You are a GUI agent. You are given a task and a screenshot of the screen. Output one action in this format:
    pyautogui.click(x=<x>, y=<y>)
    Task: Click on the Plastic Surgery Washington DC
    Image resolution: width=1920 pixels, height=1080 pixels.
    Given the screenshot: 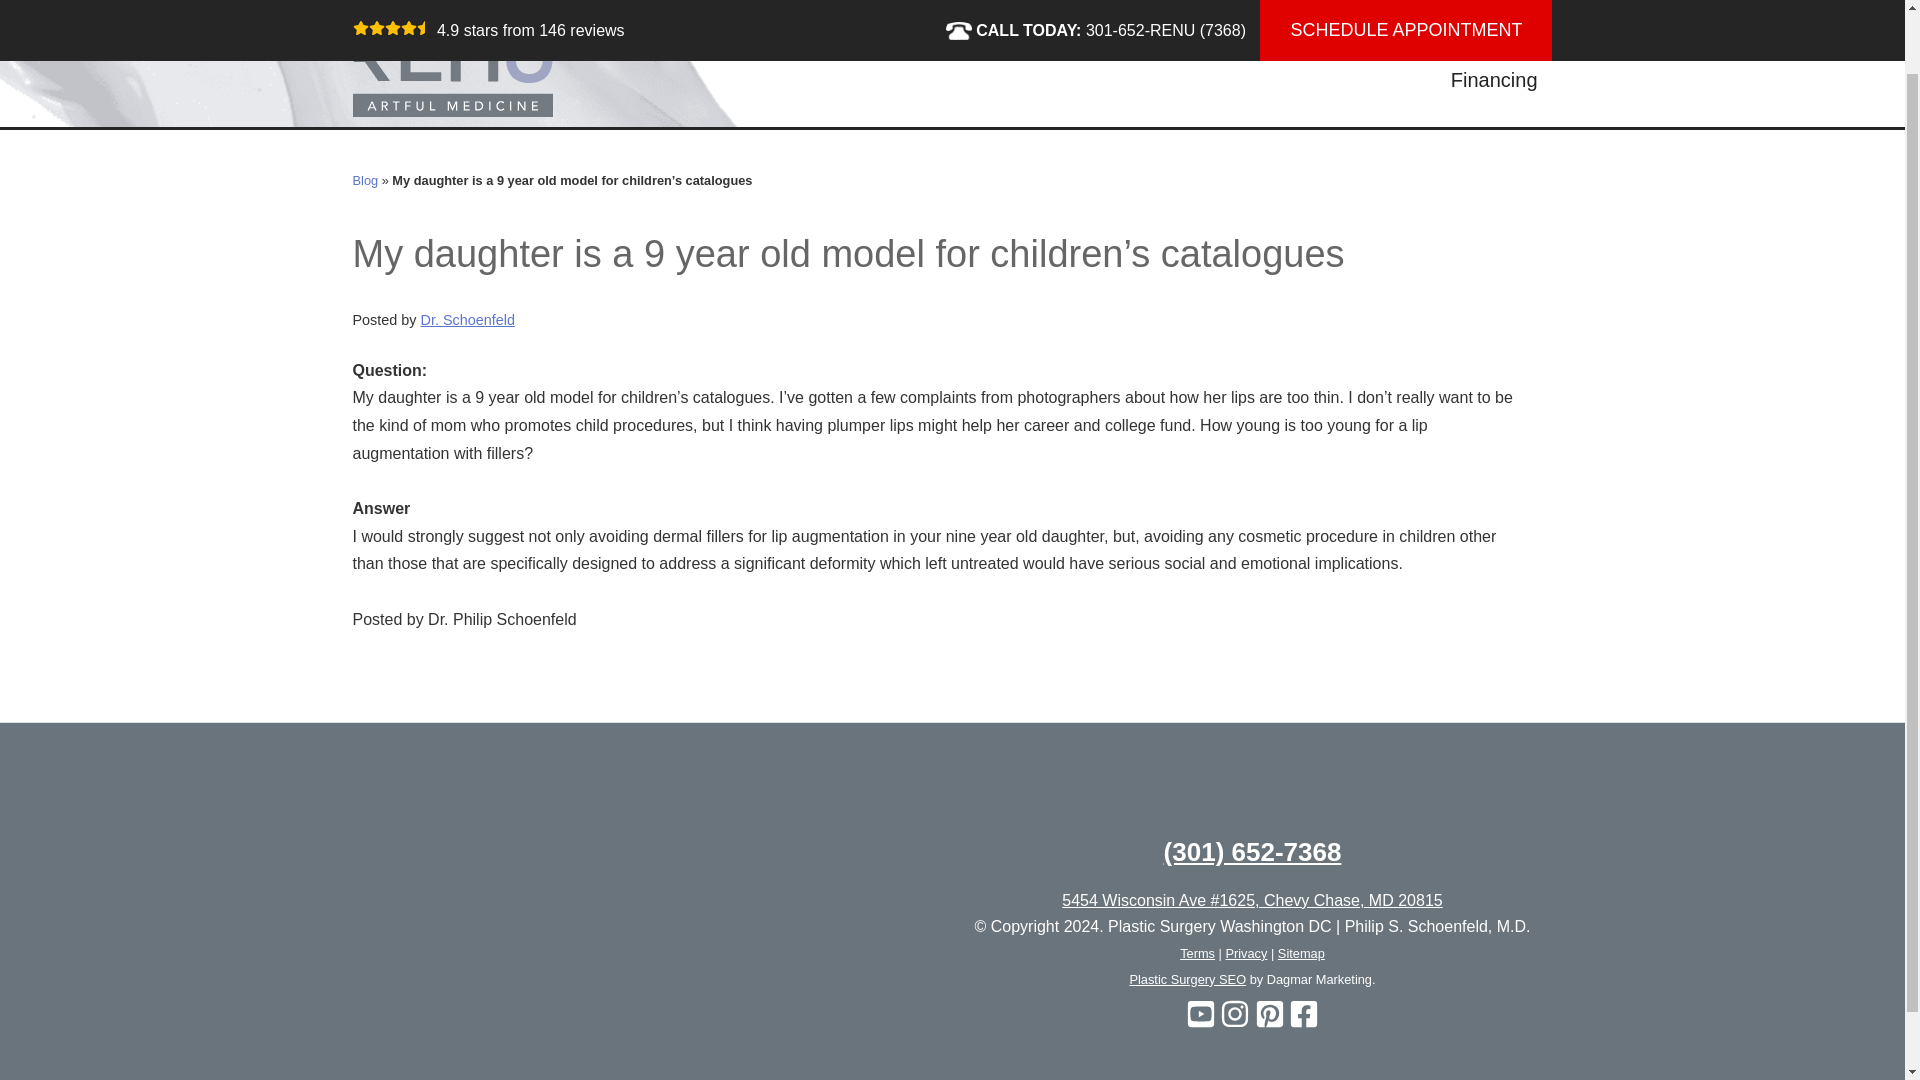 What is the action you would take?
    pyautogui.click(x=452, y=60)
    